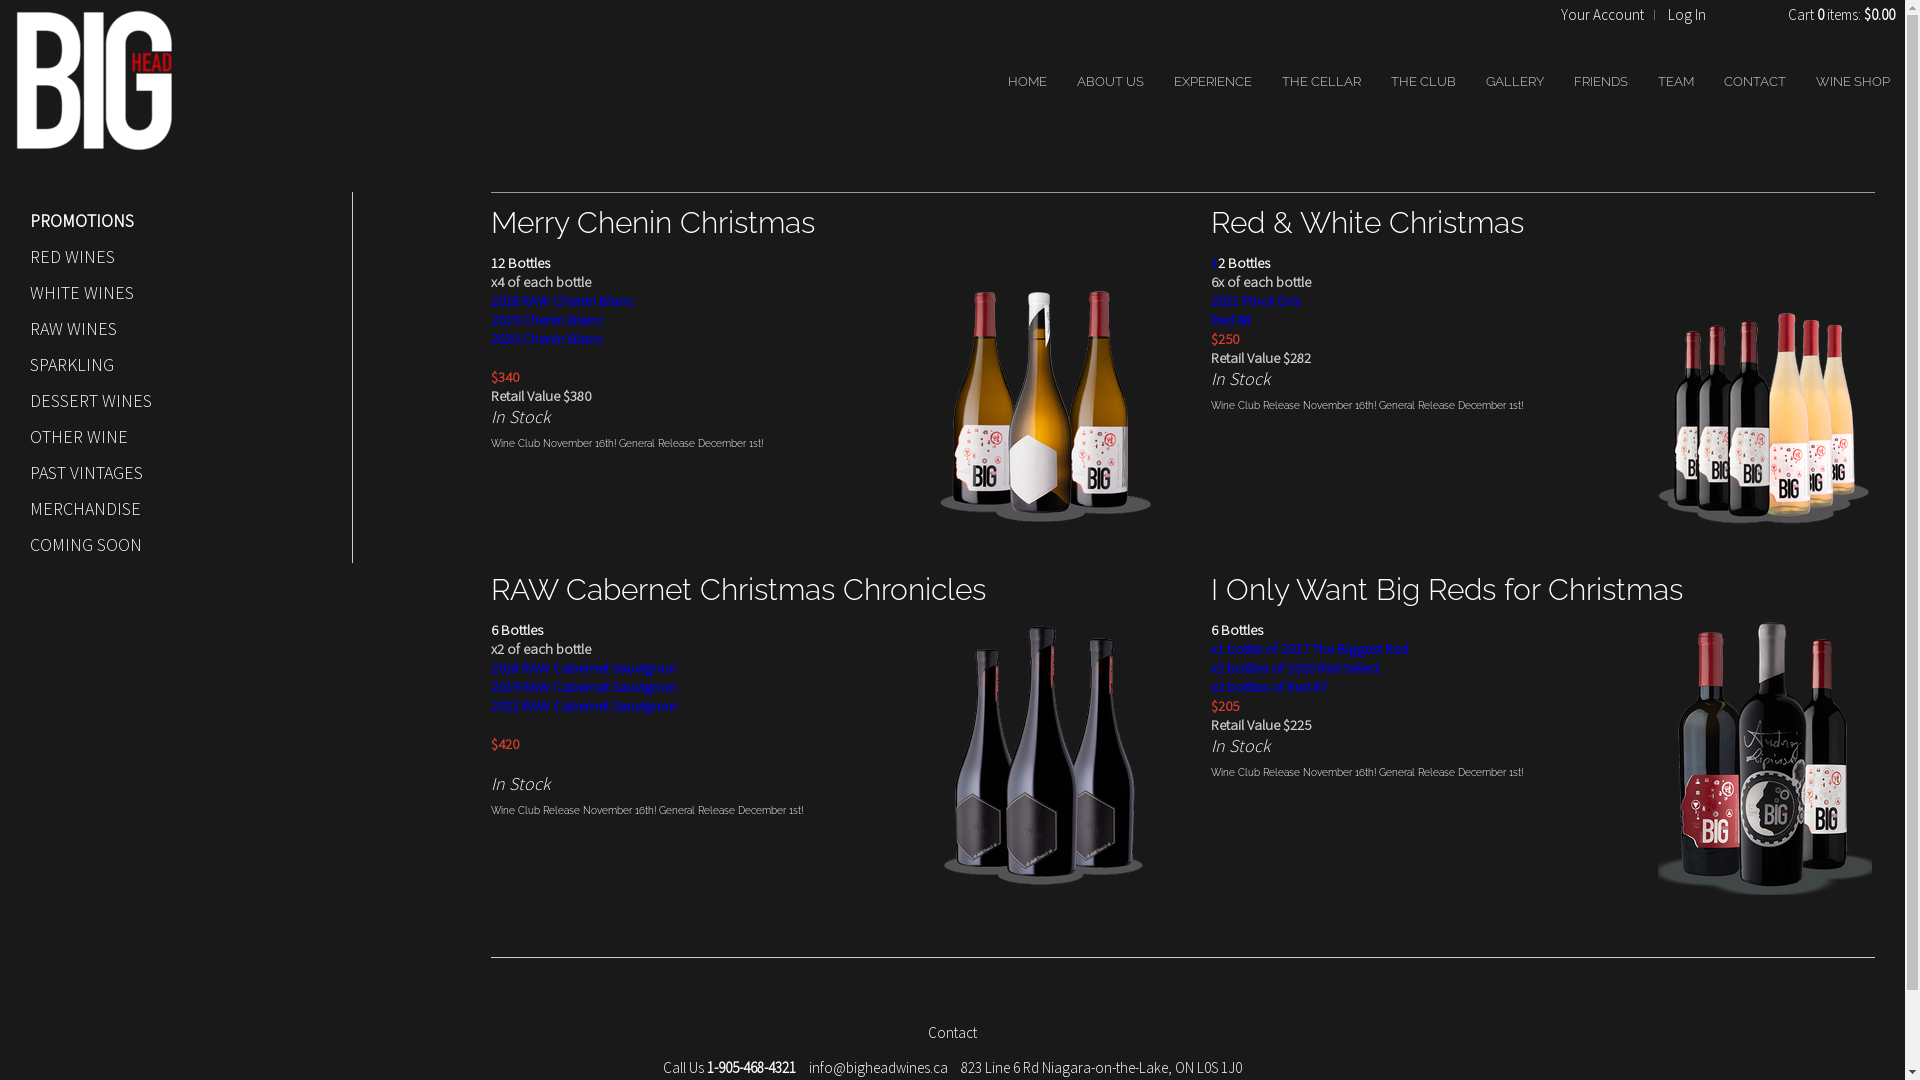 This screenshot has height=1080, width=1920. Describe the element at coordinates (1231, 320) in the screenshot. I see `Red #8` at that location.